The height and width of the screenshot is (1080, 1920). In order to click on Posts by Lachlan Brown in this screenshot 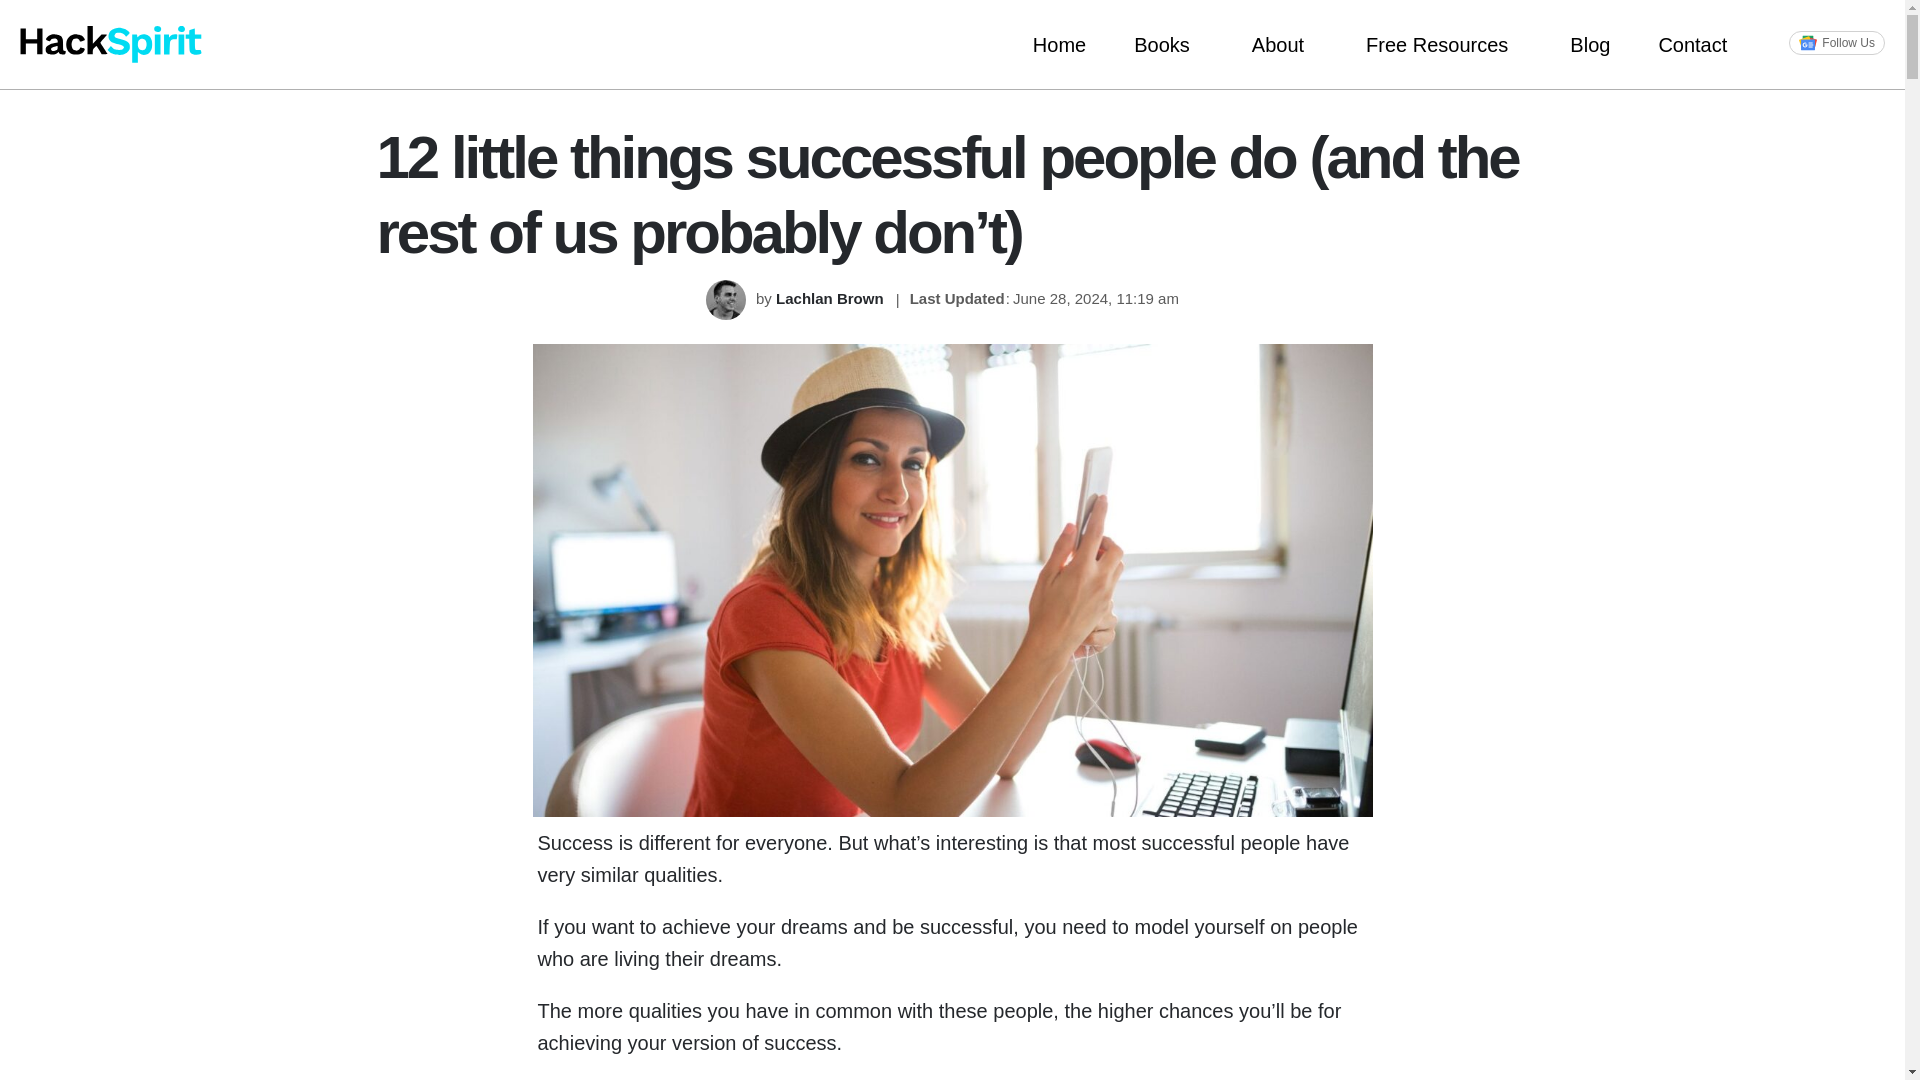, I will do `click(831, 298)`.